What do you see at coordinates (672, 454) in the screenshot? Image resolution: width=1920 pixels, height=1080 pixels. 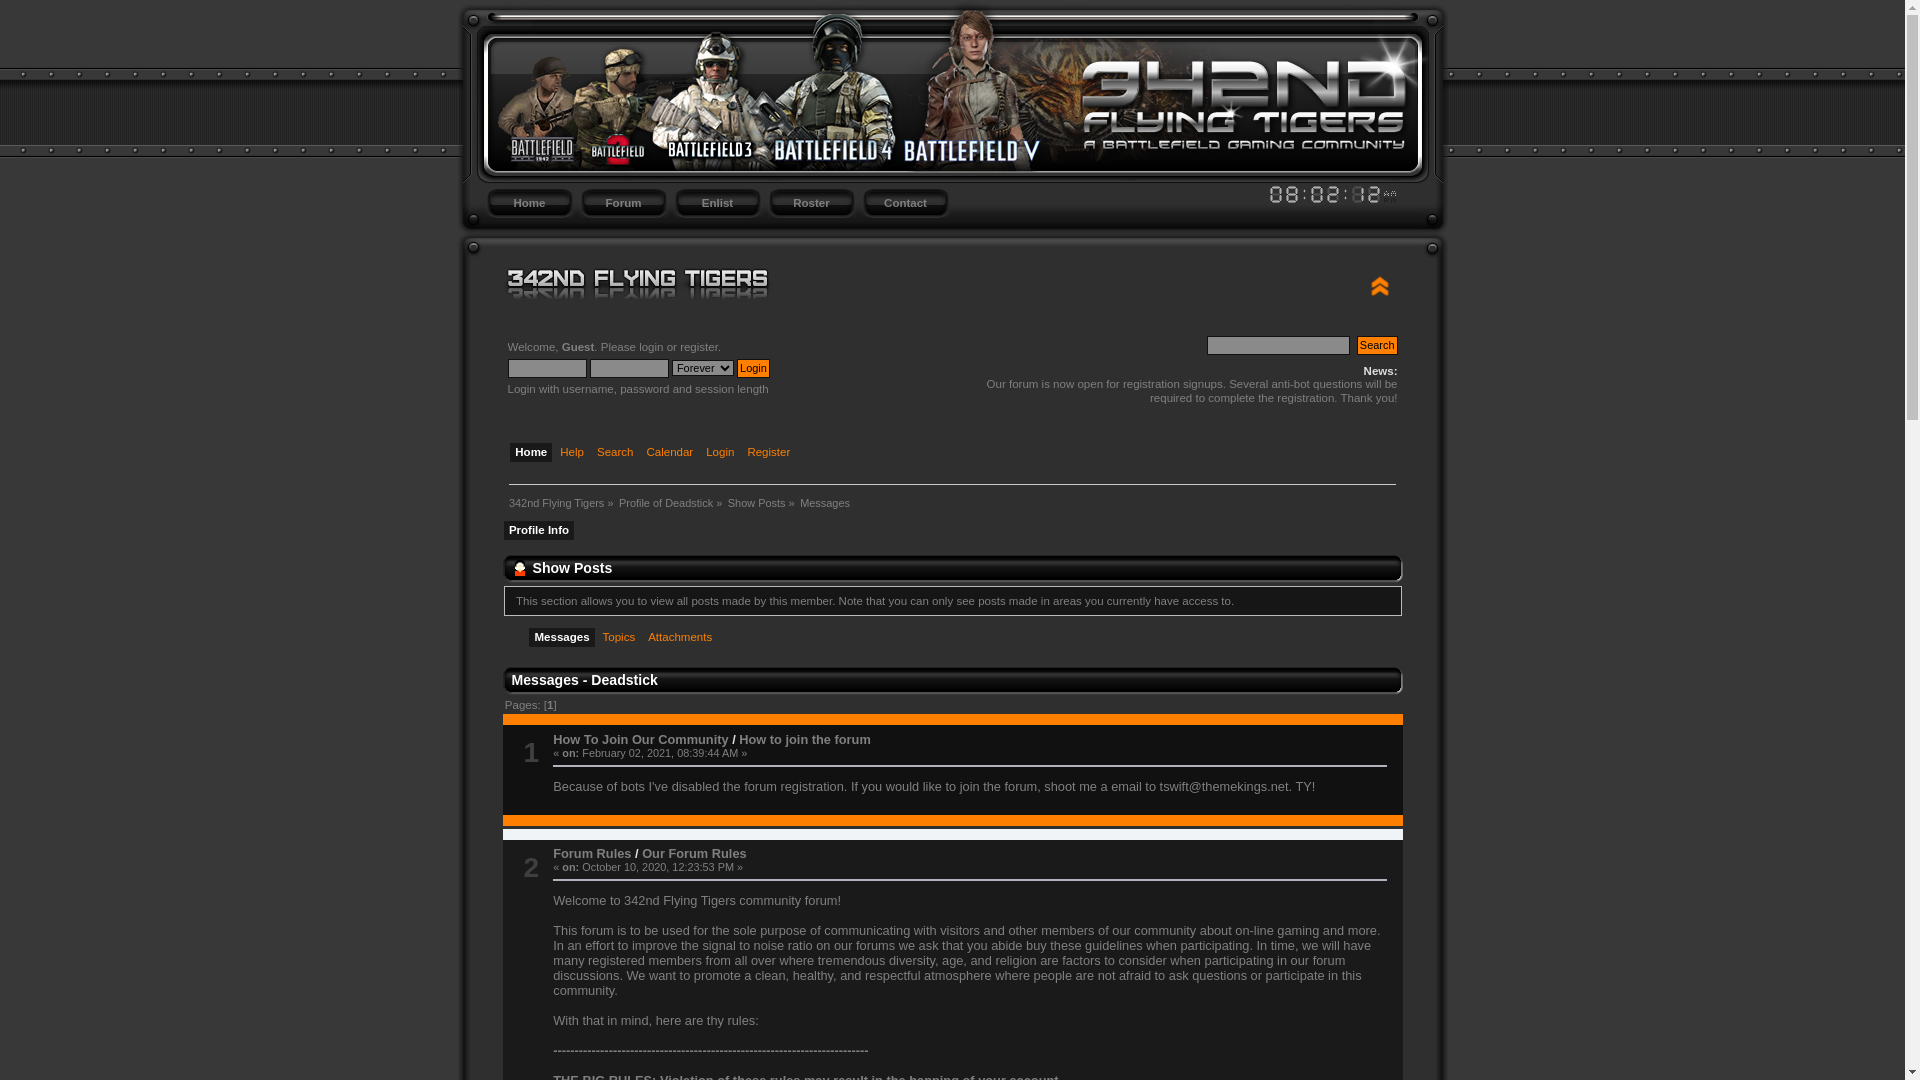 I see `Calendar` at bounding box center [672, 454].